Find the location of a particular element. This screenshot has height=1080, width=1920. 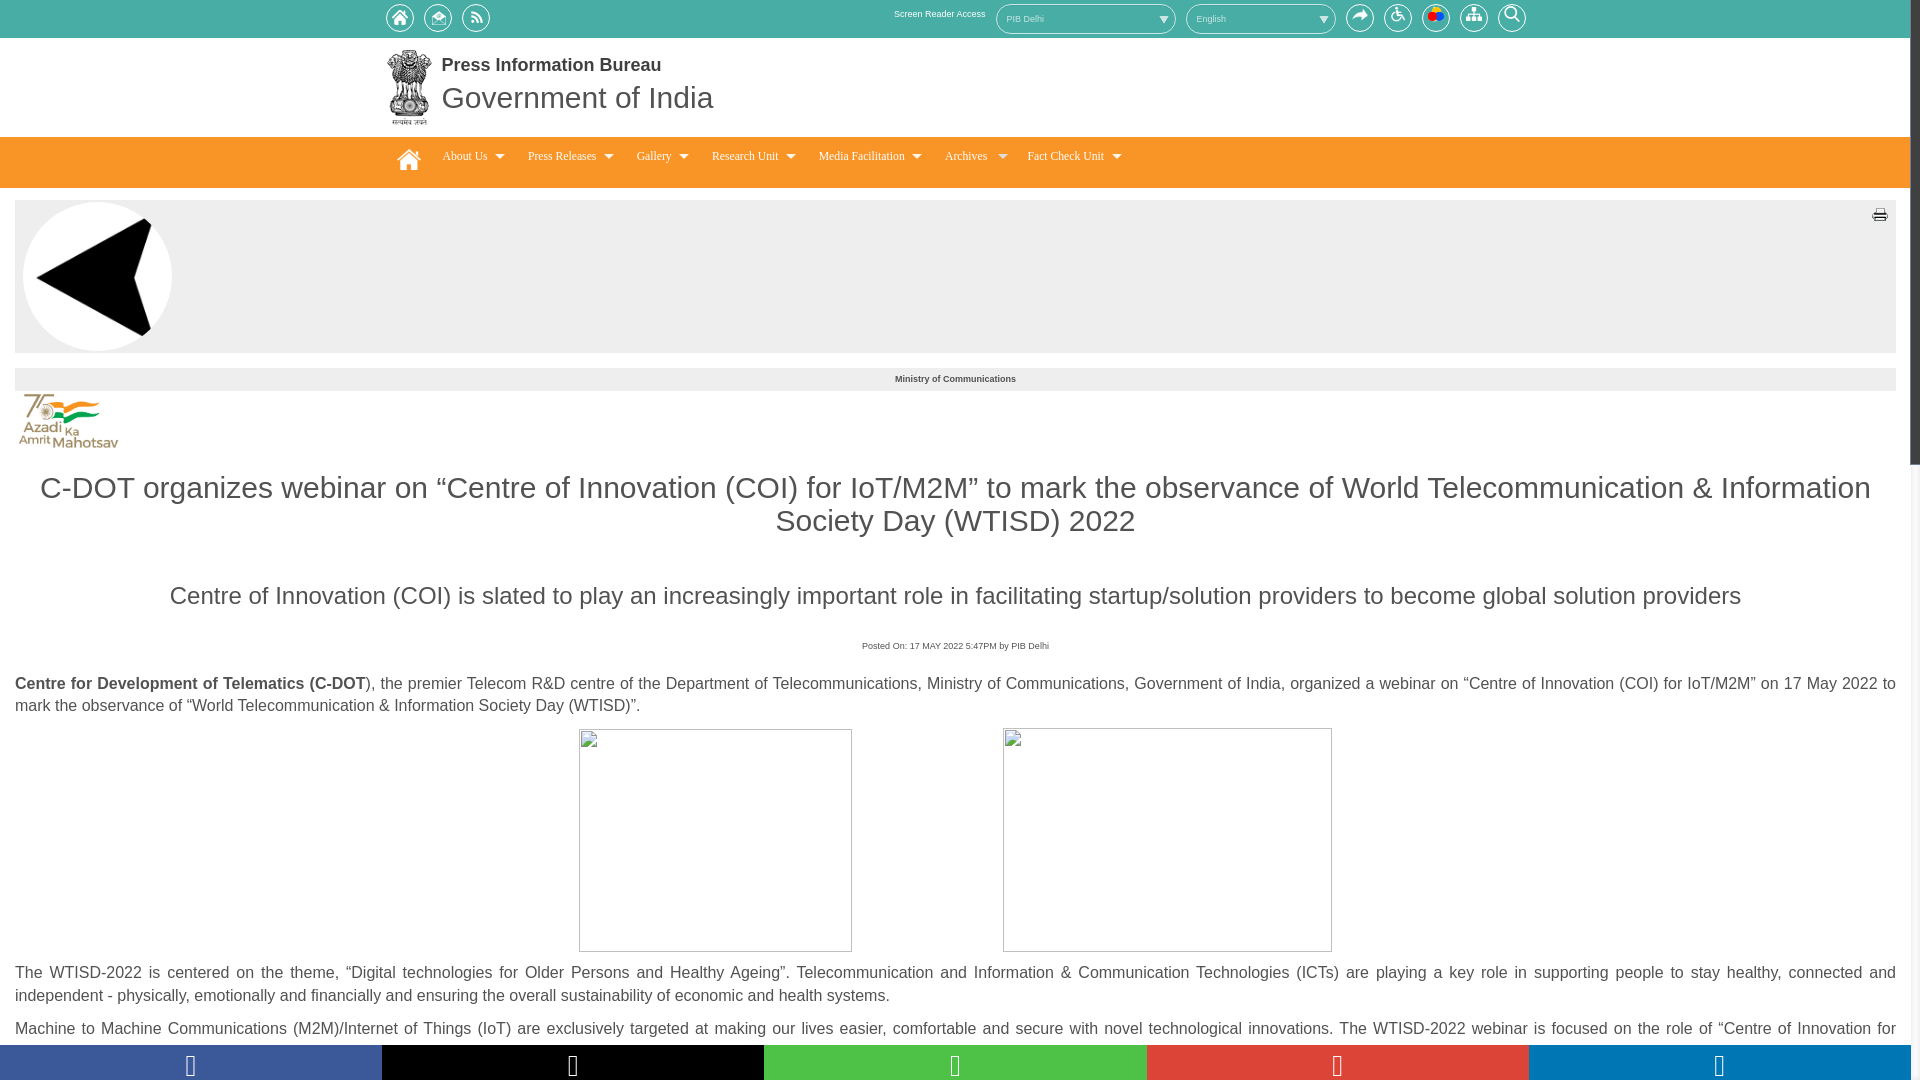

About Us is located at coordinates (474, 158).